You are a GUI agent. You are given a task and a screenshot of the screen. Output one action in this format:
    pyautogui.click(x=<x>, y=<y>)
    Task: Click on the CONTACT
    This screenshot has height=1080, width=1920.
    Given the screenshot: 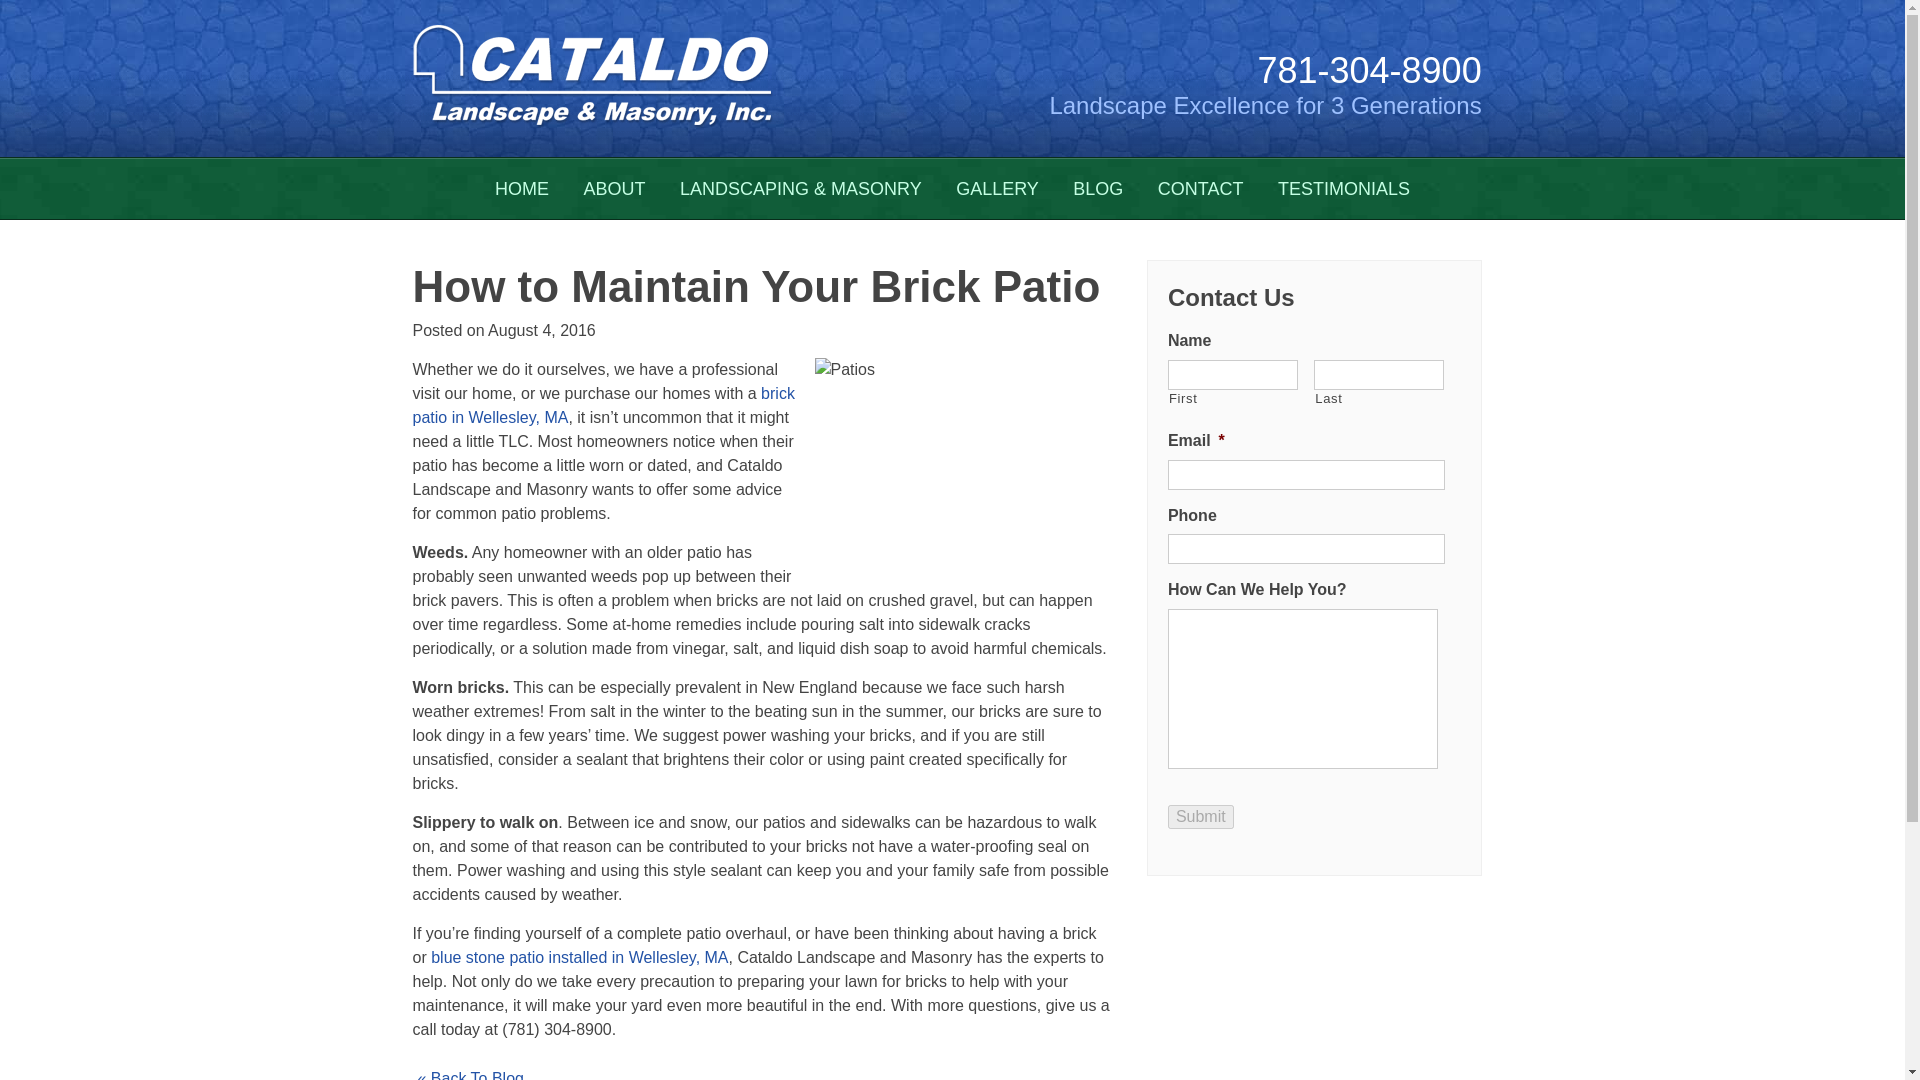 What is the action you would take?
    pyautogui.click(x=1200, y=188)
    